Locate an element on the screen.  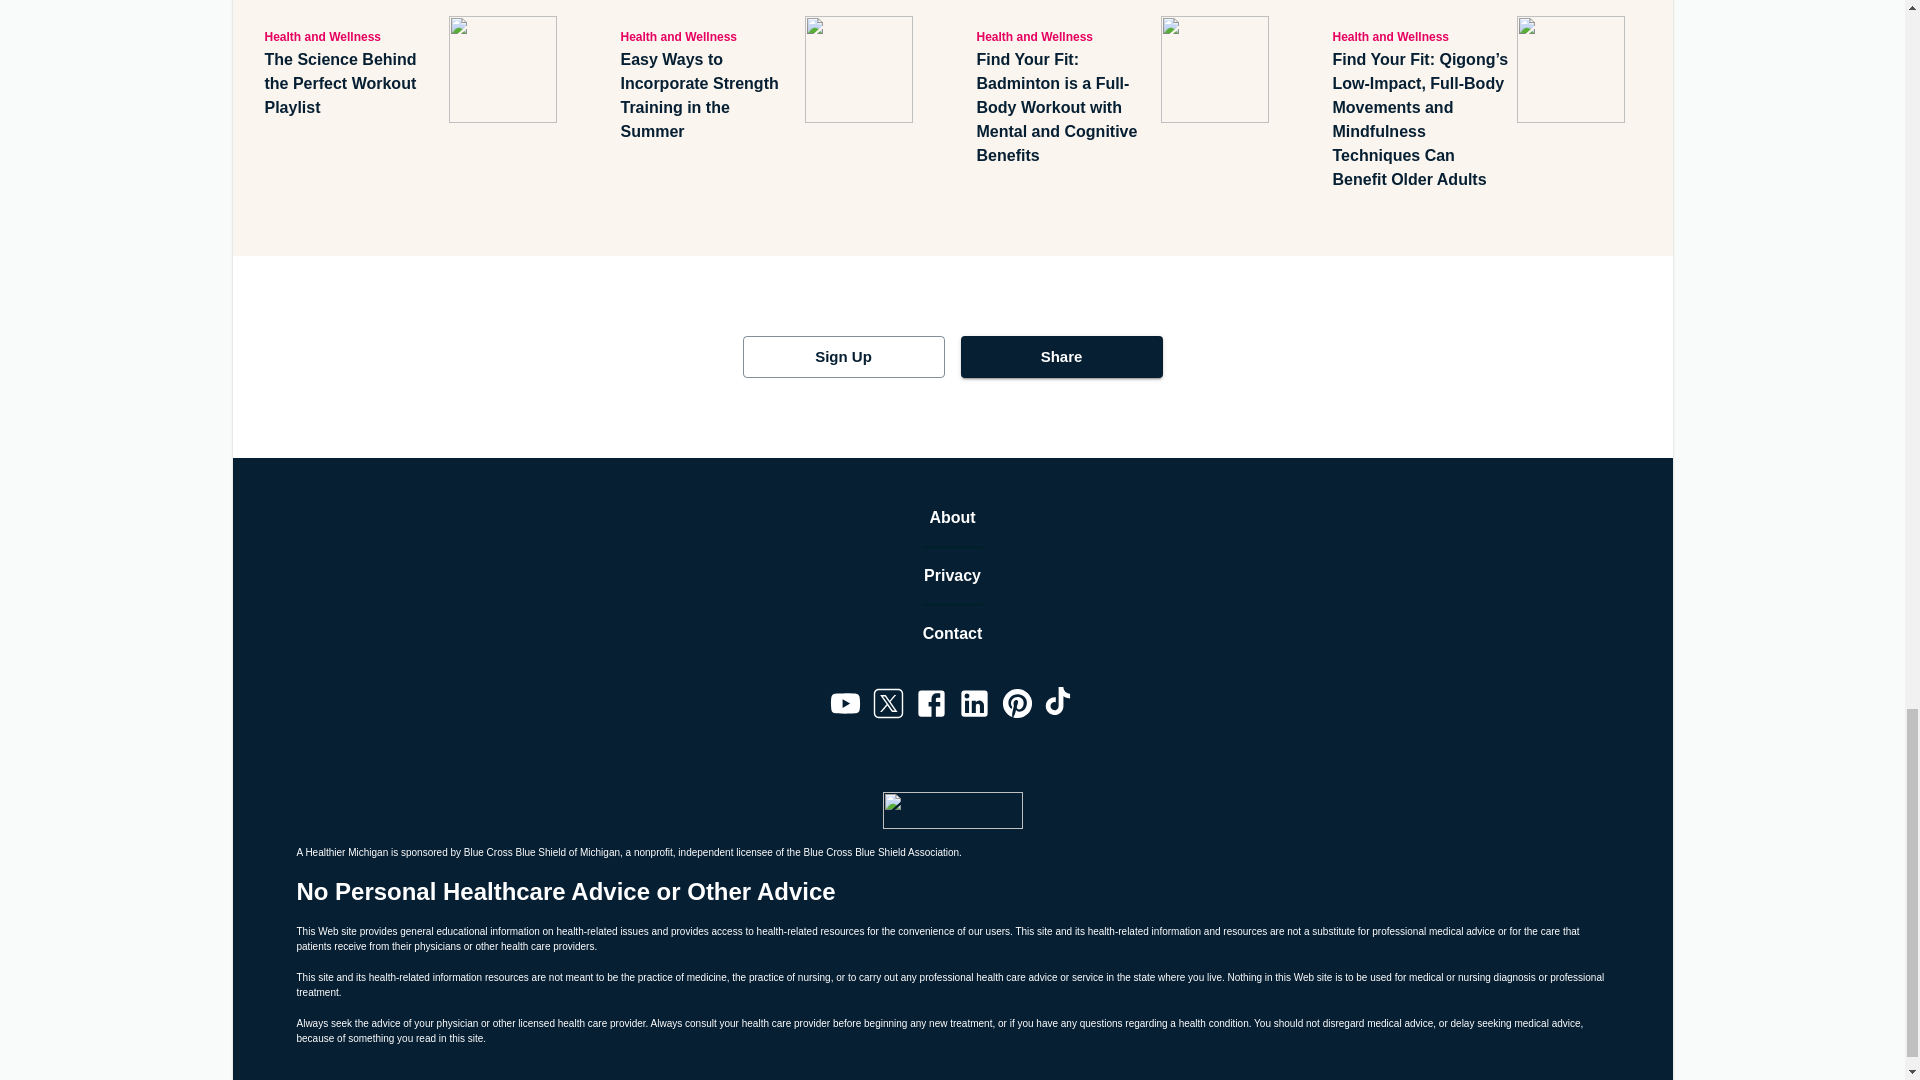
Health and Wellness is located at coordinates (708, 35).